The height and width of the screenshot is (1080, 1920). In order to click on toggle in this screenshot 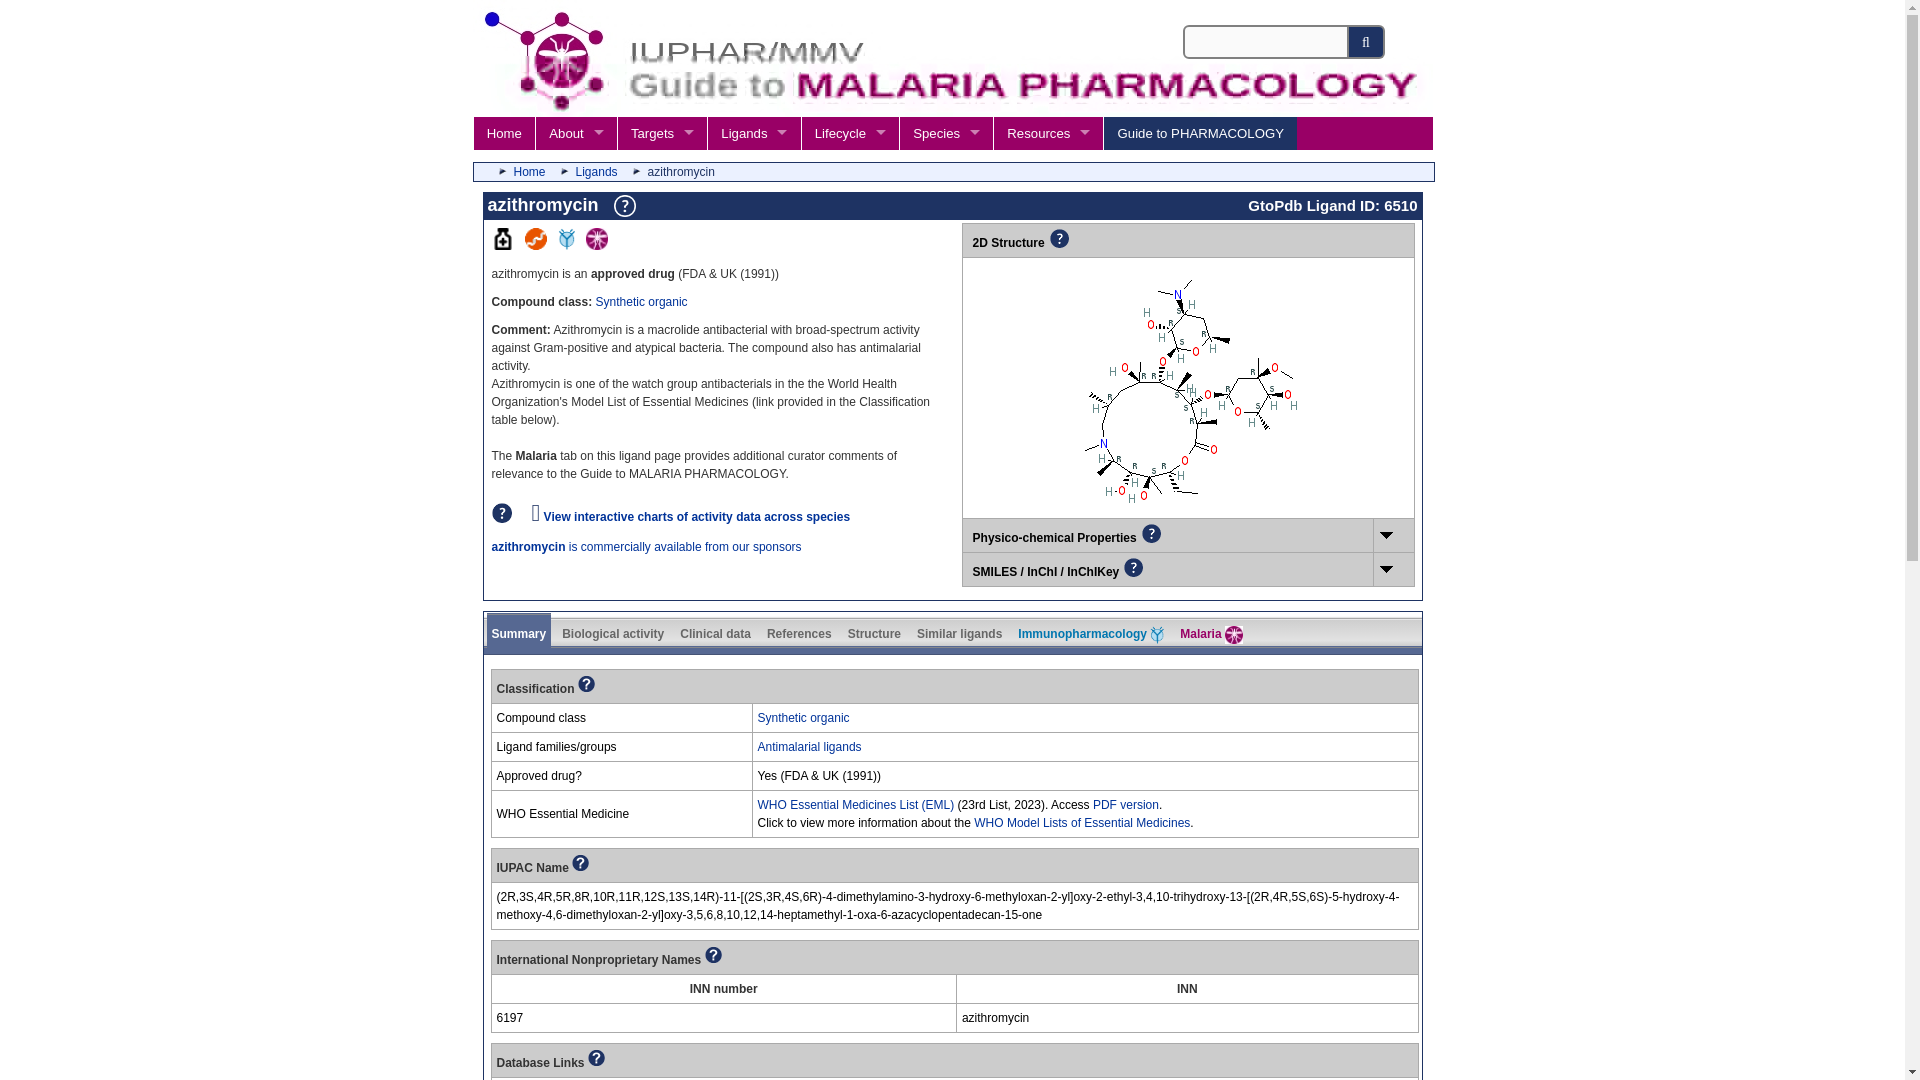, I will do `click(1392, 568)`.